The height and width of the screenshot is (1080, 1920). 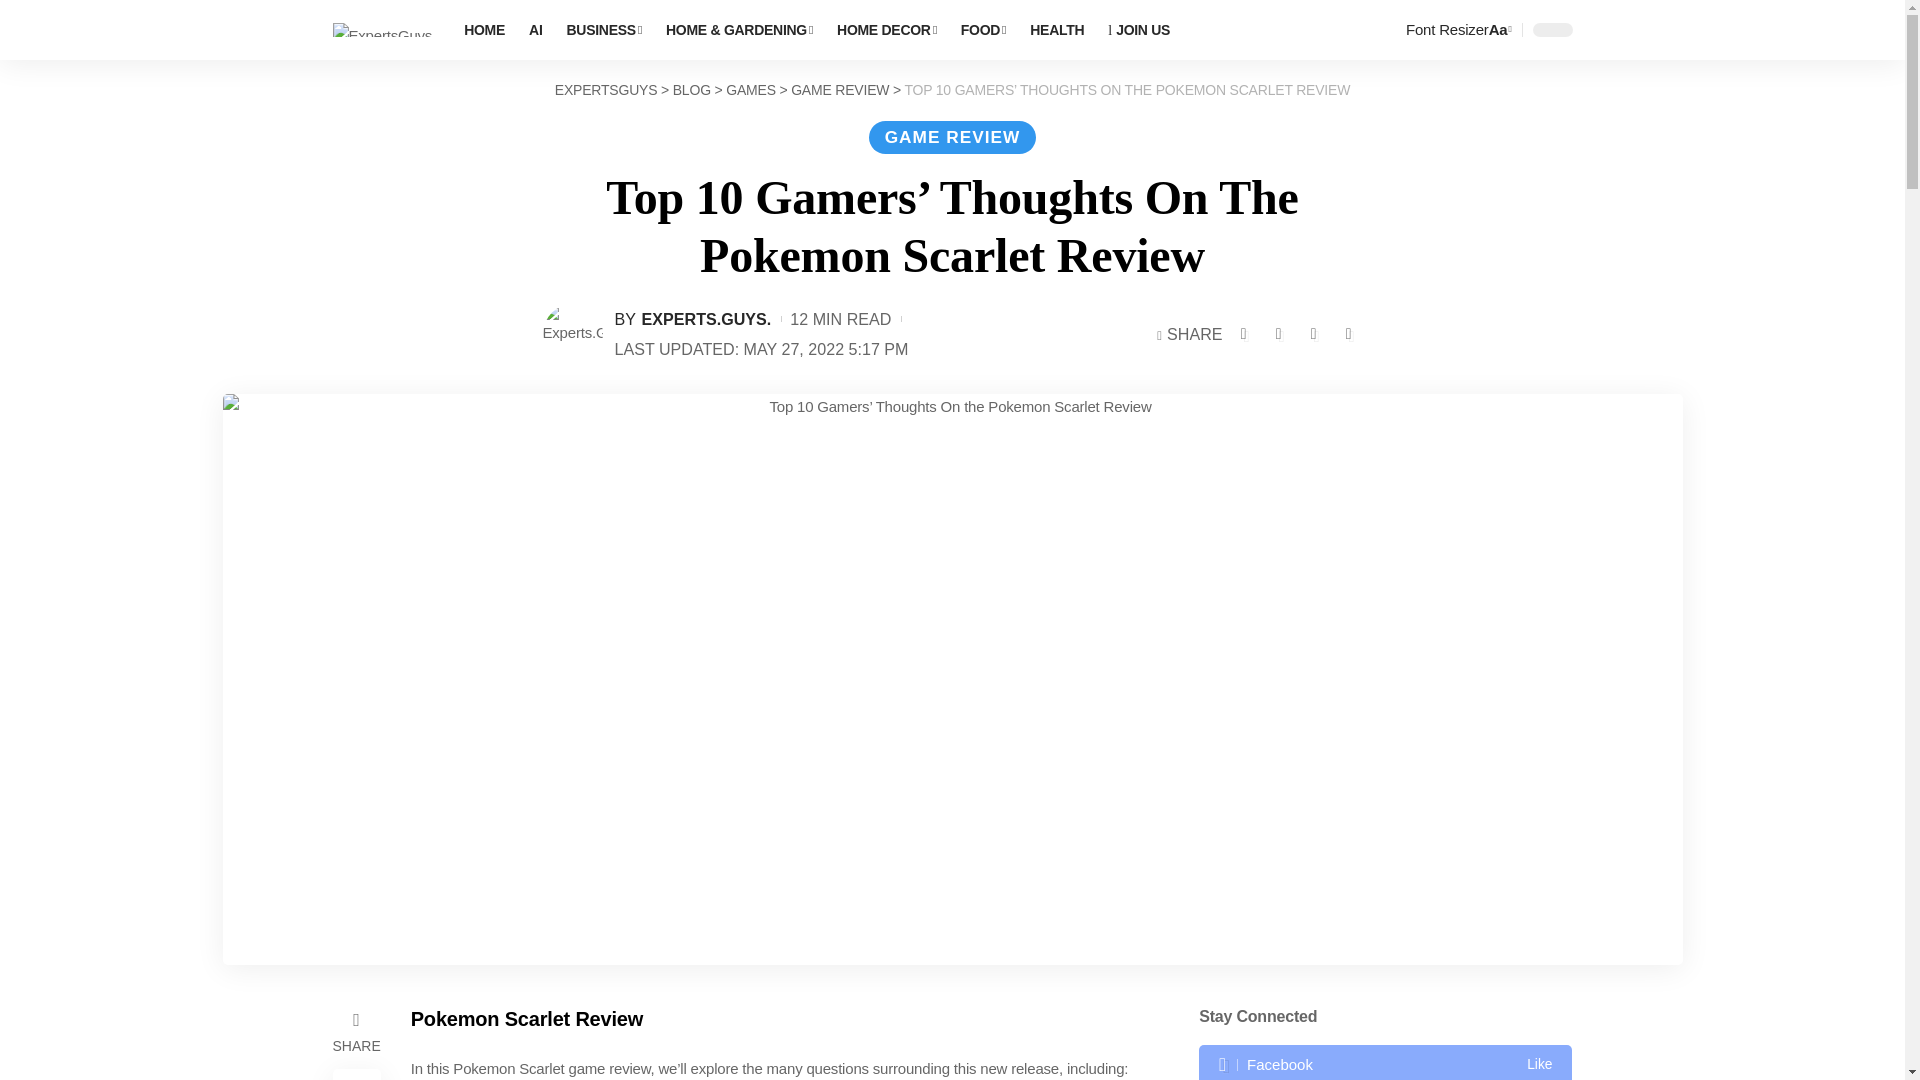 I want to click on BUSINESS, so click(x=604, y=30).